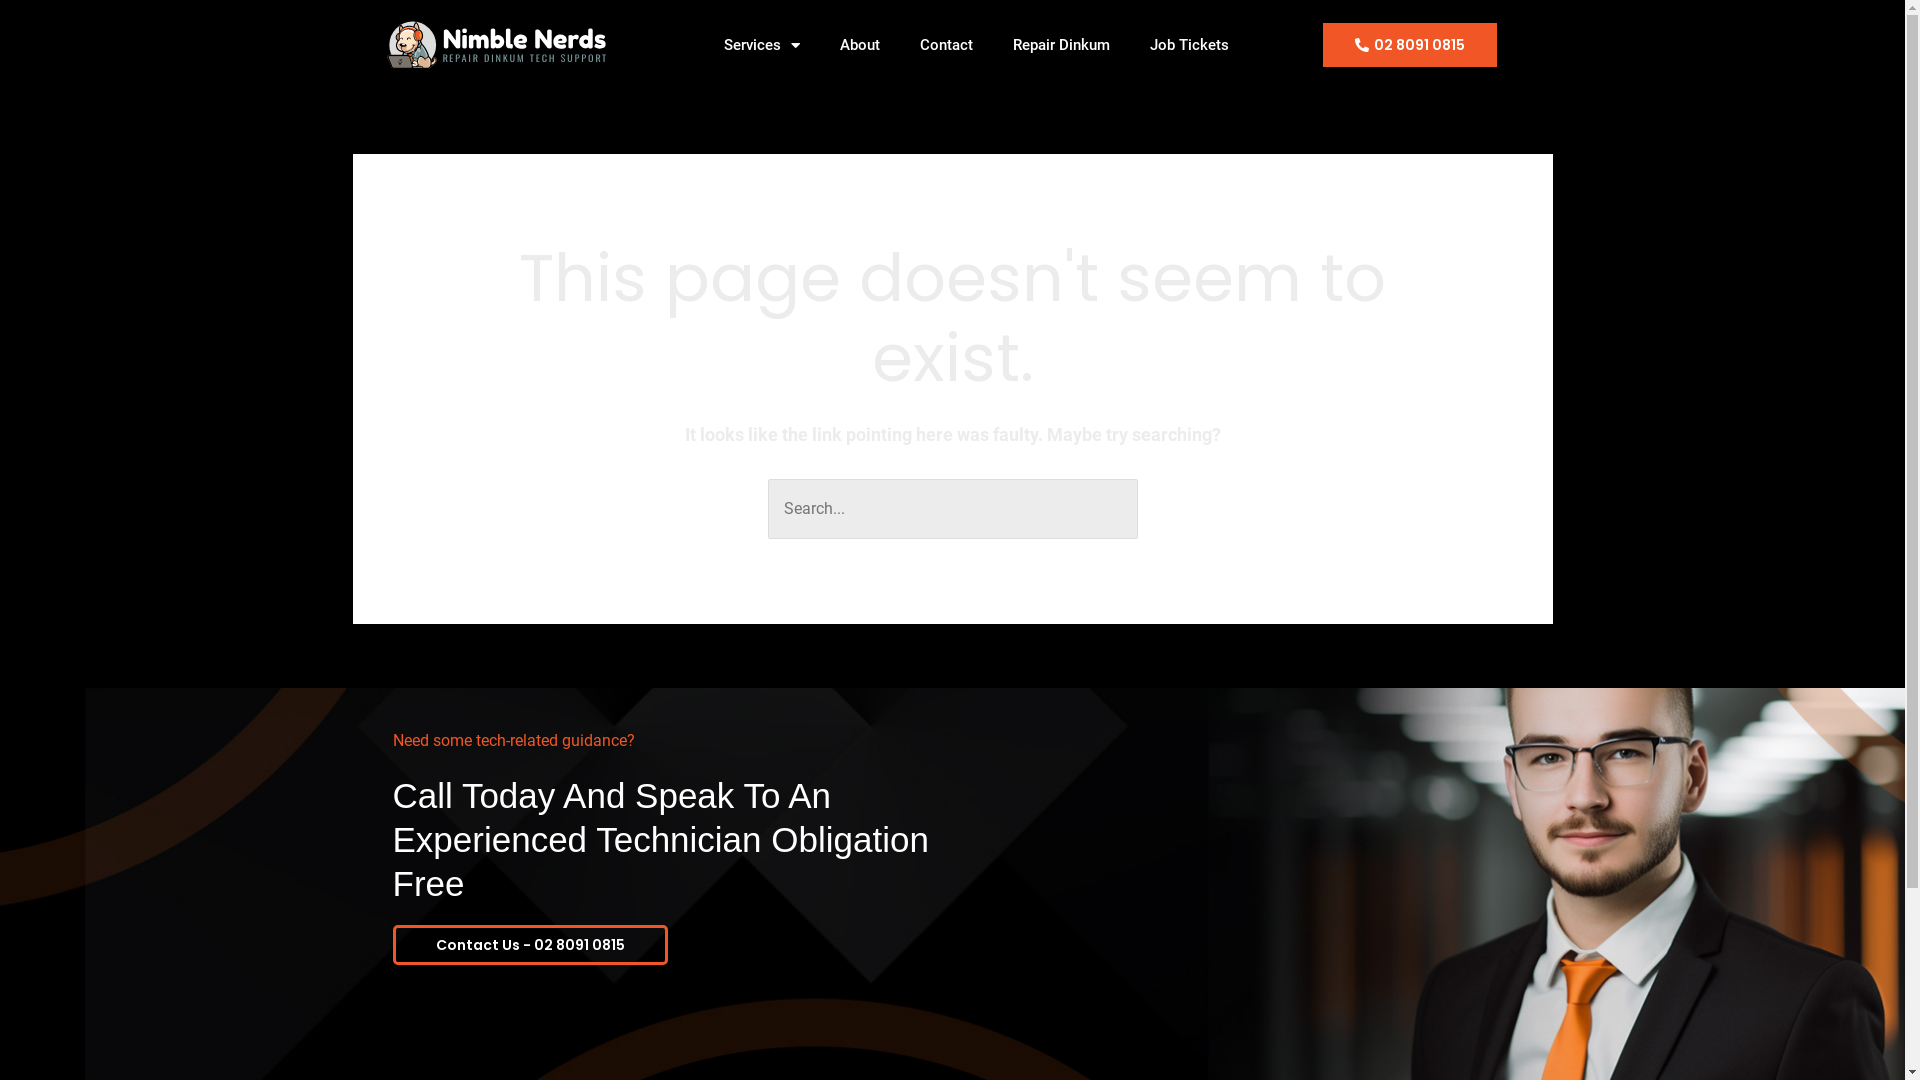 This screenshot has width=1920, height=1080. I want to click on Repair Dinkum, so click(1062, 45).